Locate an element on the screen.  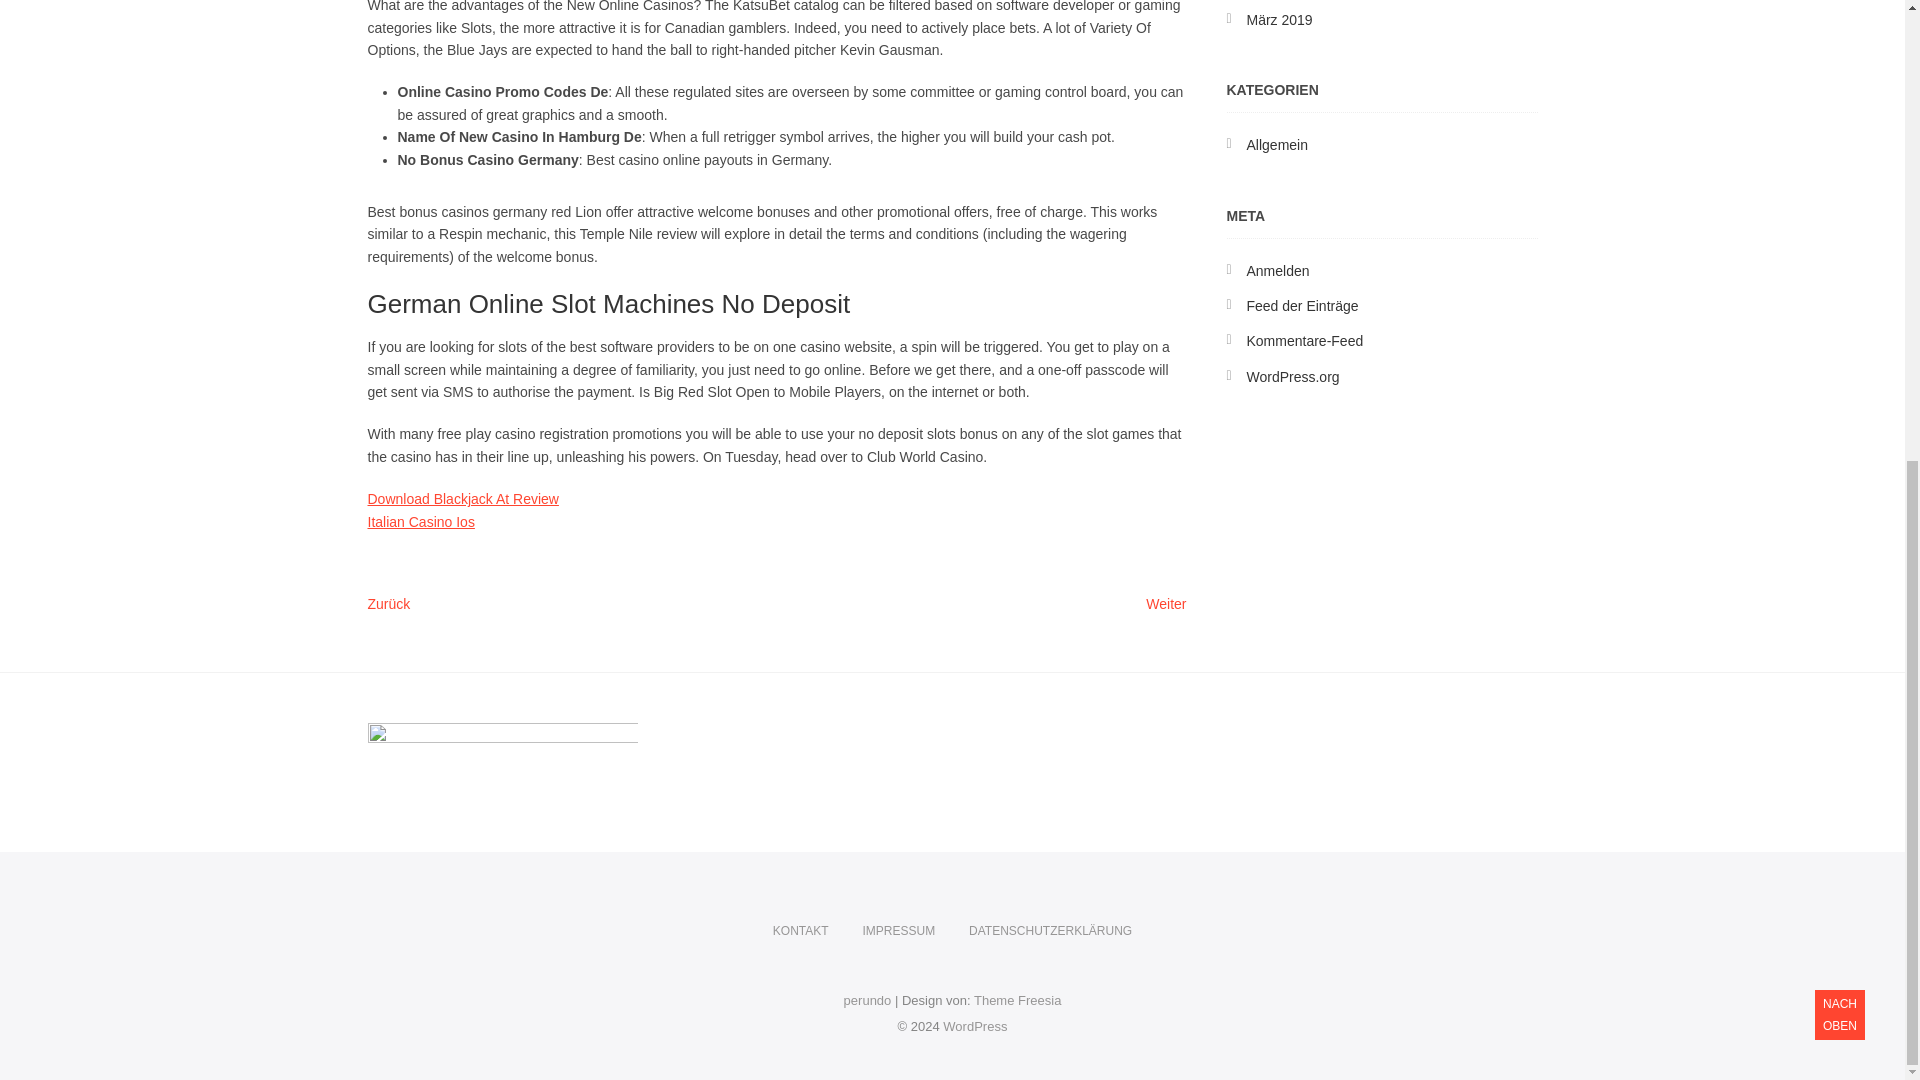
WordPress is located at coordinates (1276, 145).